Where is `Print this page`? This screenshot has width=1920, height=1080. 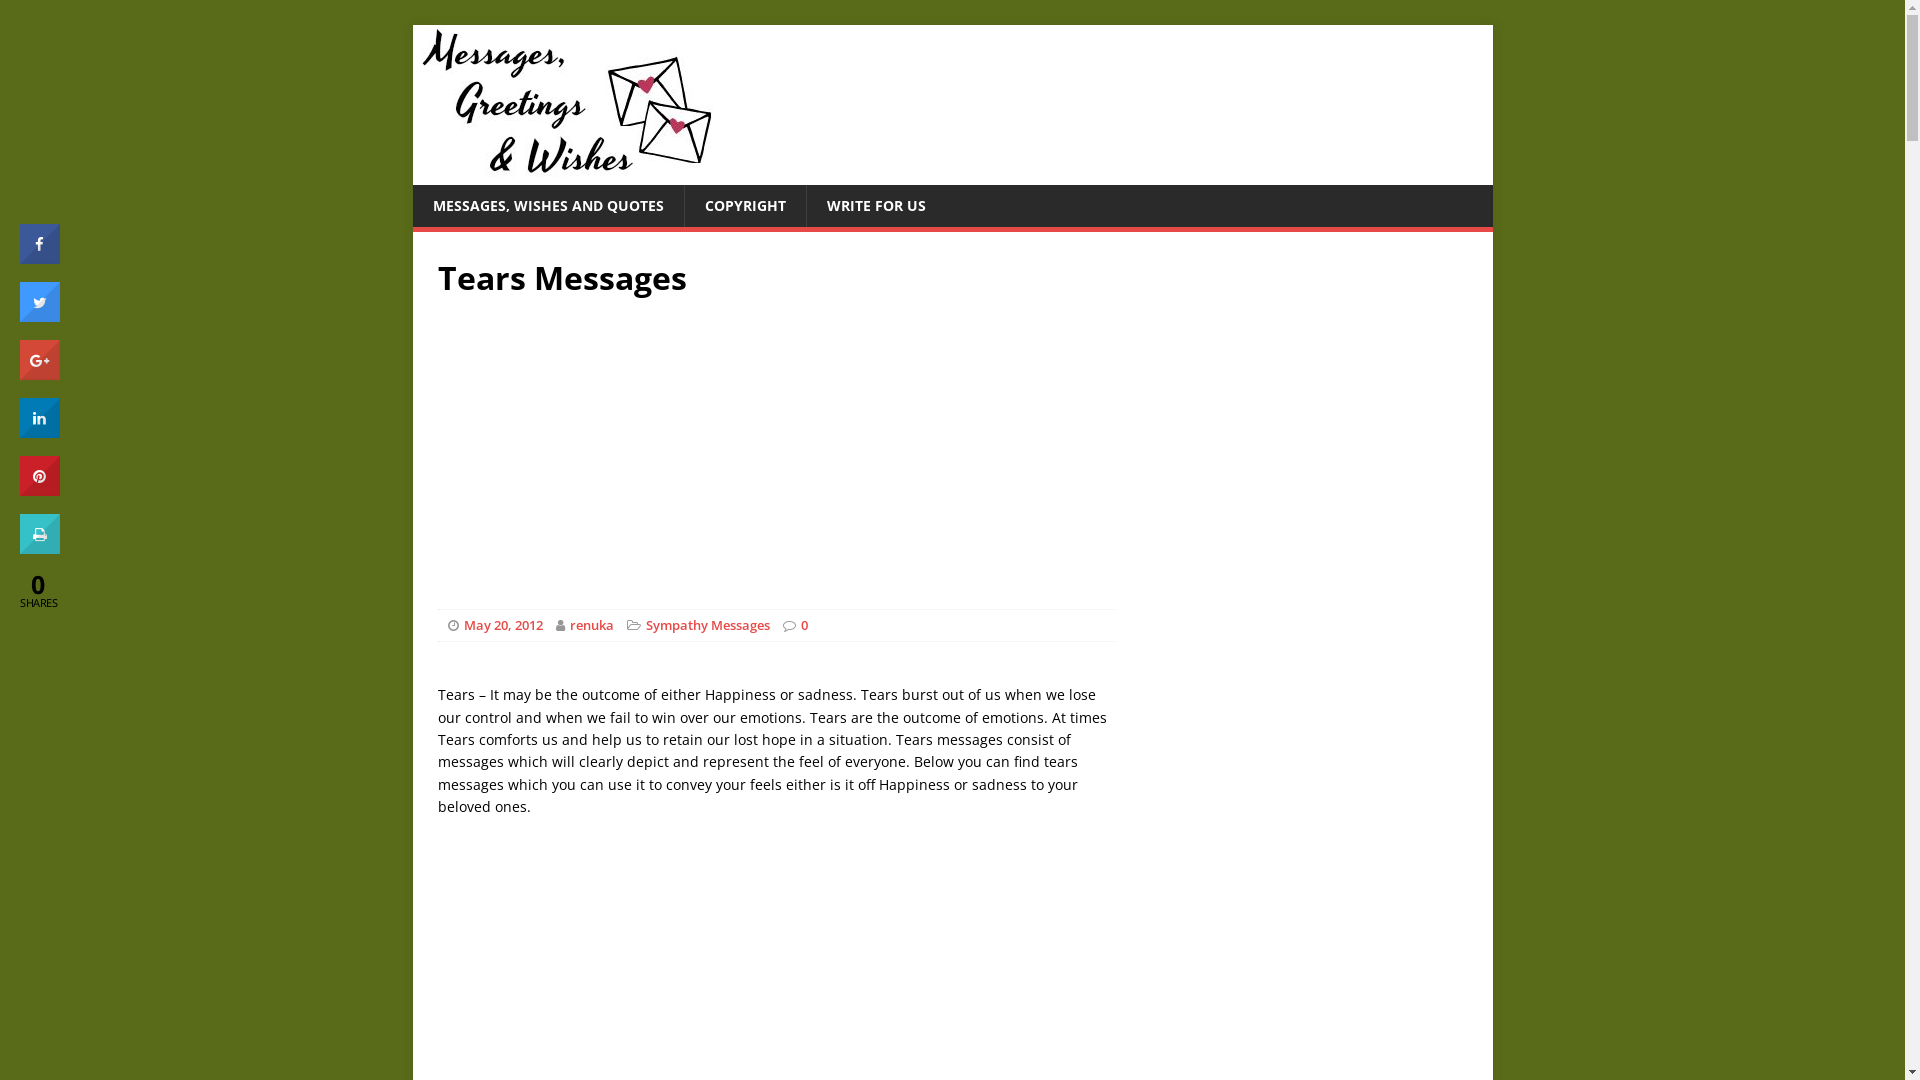 Print this page is located at coordinates (40, 548).